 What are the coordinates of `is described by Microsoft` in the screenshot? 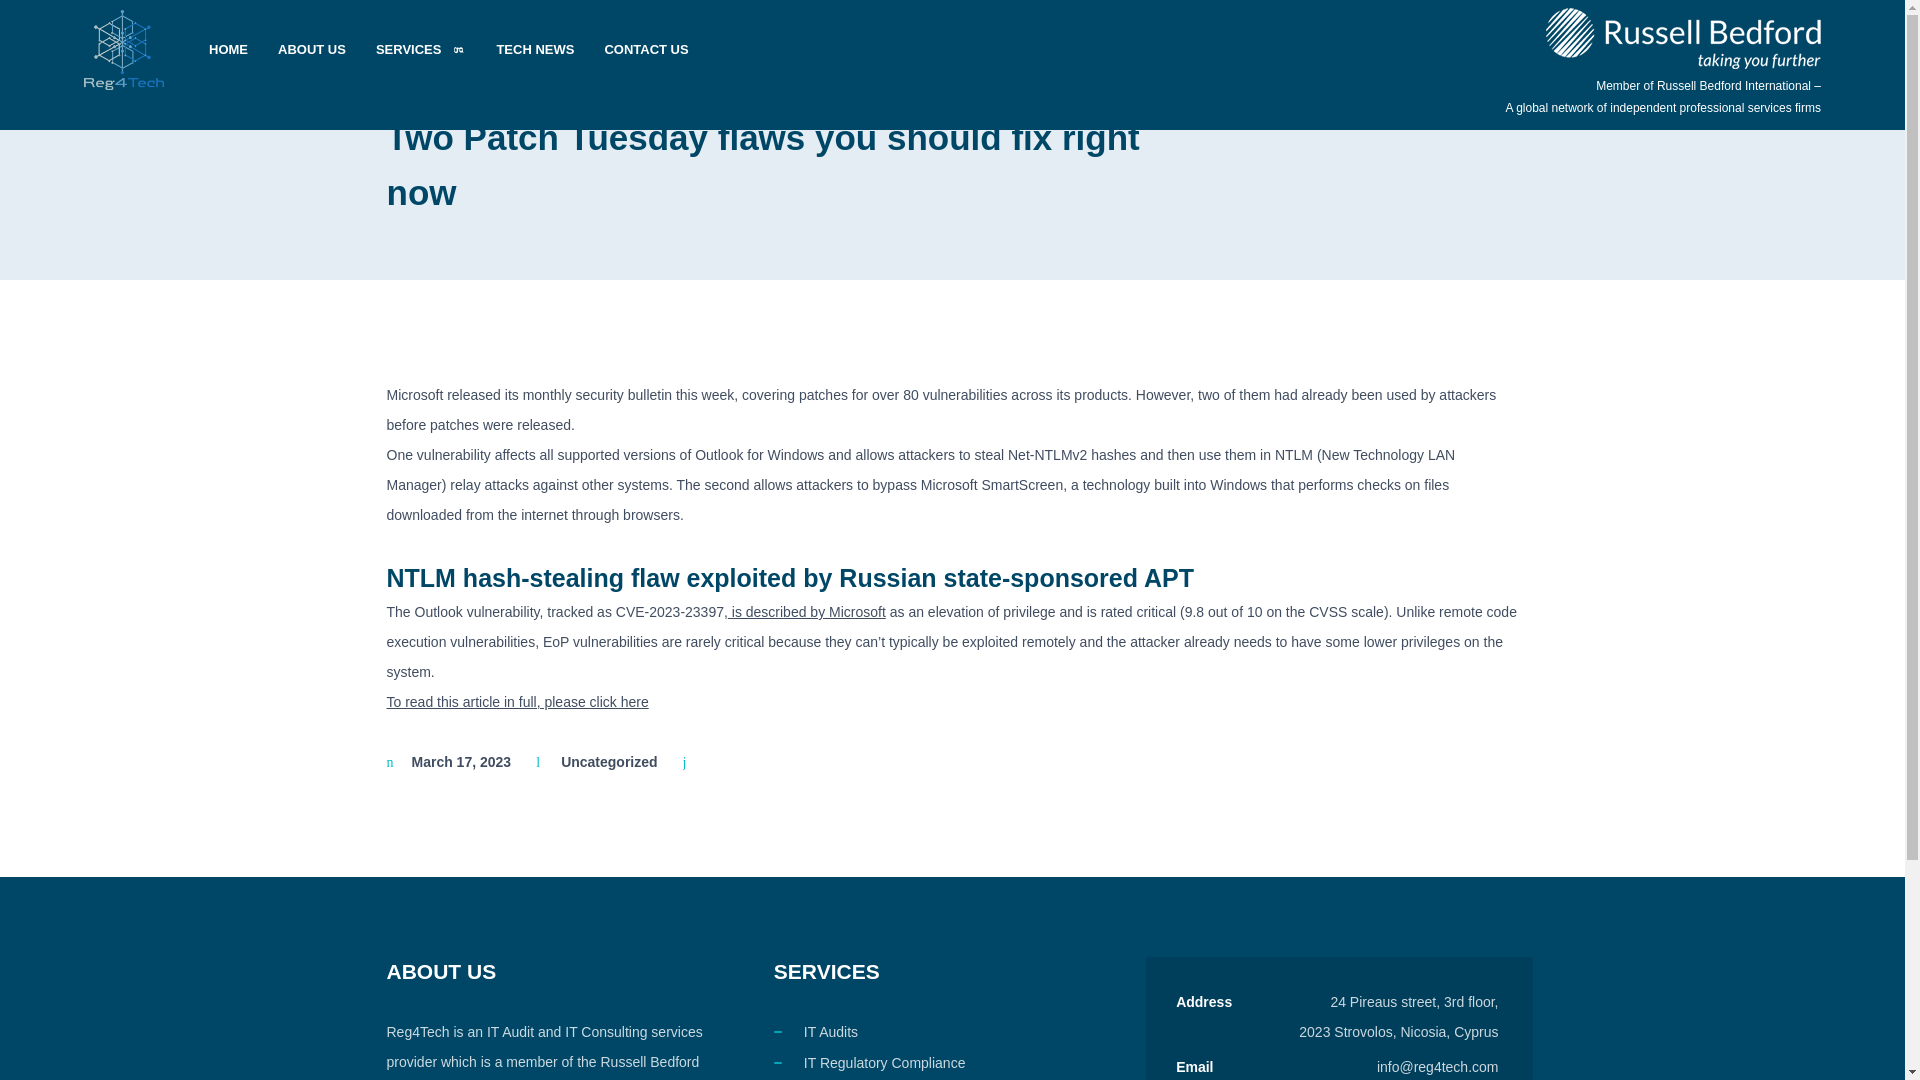 It's located at (806, 611).